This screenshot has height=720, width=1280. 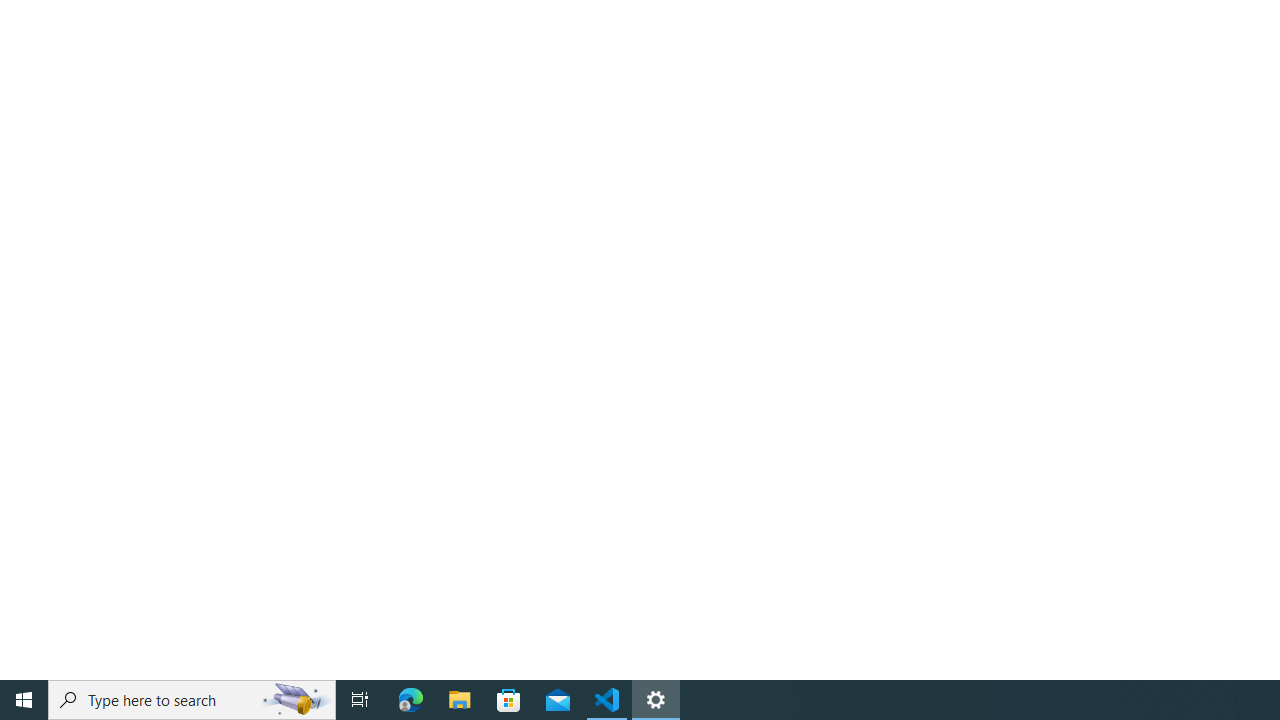 I want to click on Settings - 1 running window, so click(x=656, y=700).